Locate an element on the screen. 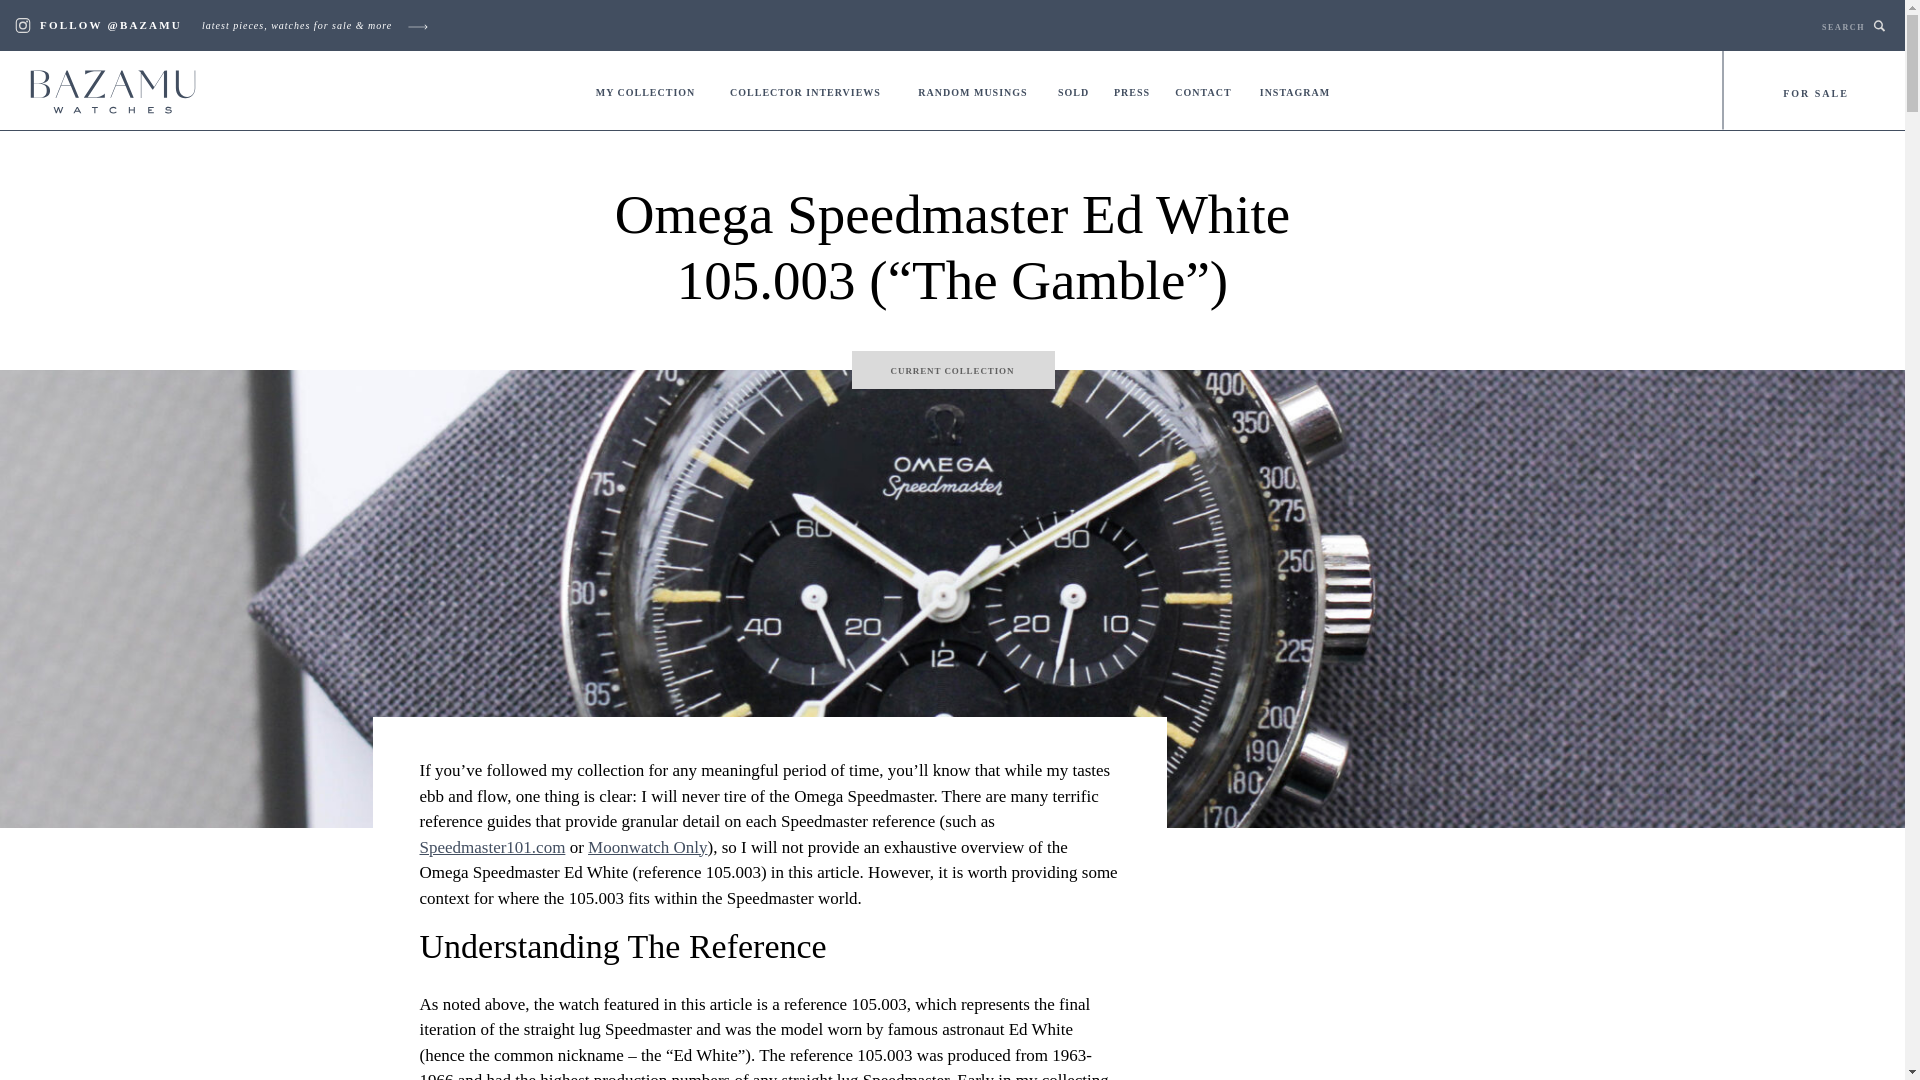 The image size is (1920, 1080). PRESS is located at coordinates (1132, 92).